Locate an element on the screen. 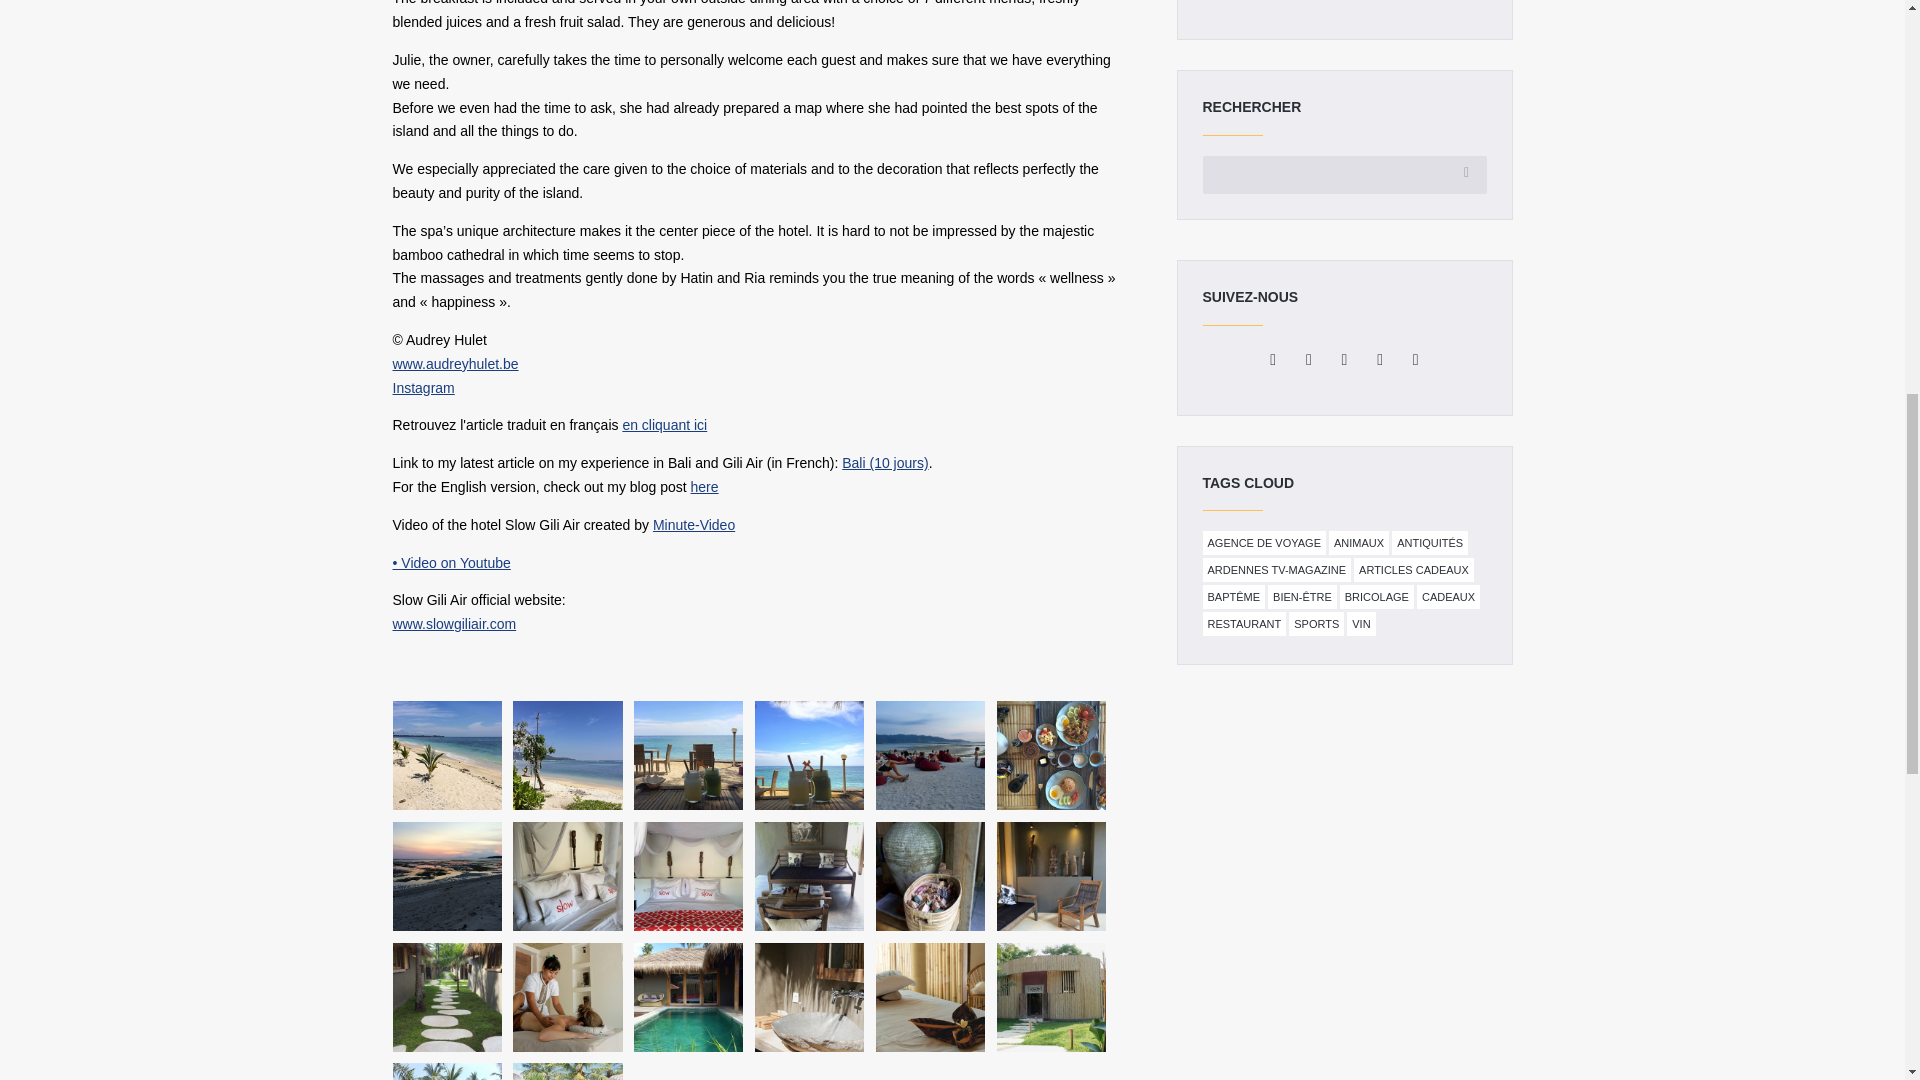 This screenshot has width=1920, height=1080. Gili Air is located at coordinates (567, 755).